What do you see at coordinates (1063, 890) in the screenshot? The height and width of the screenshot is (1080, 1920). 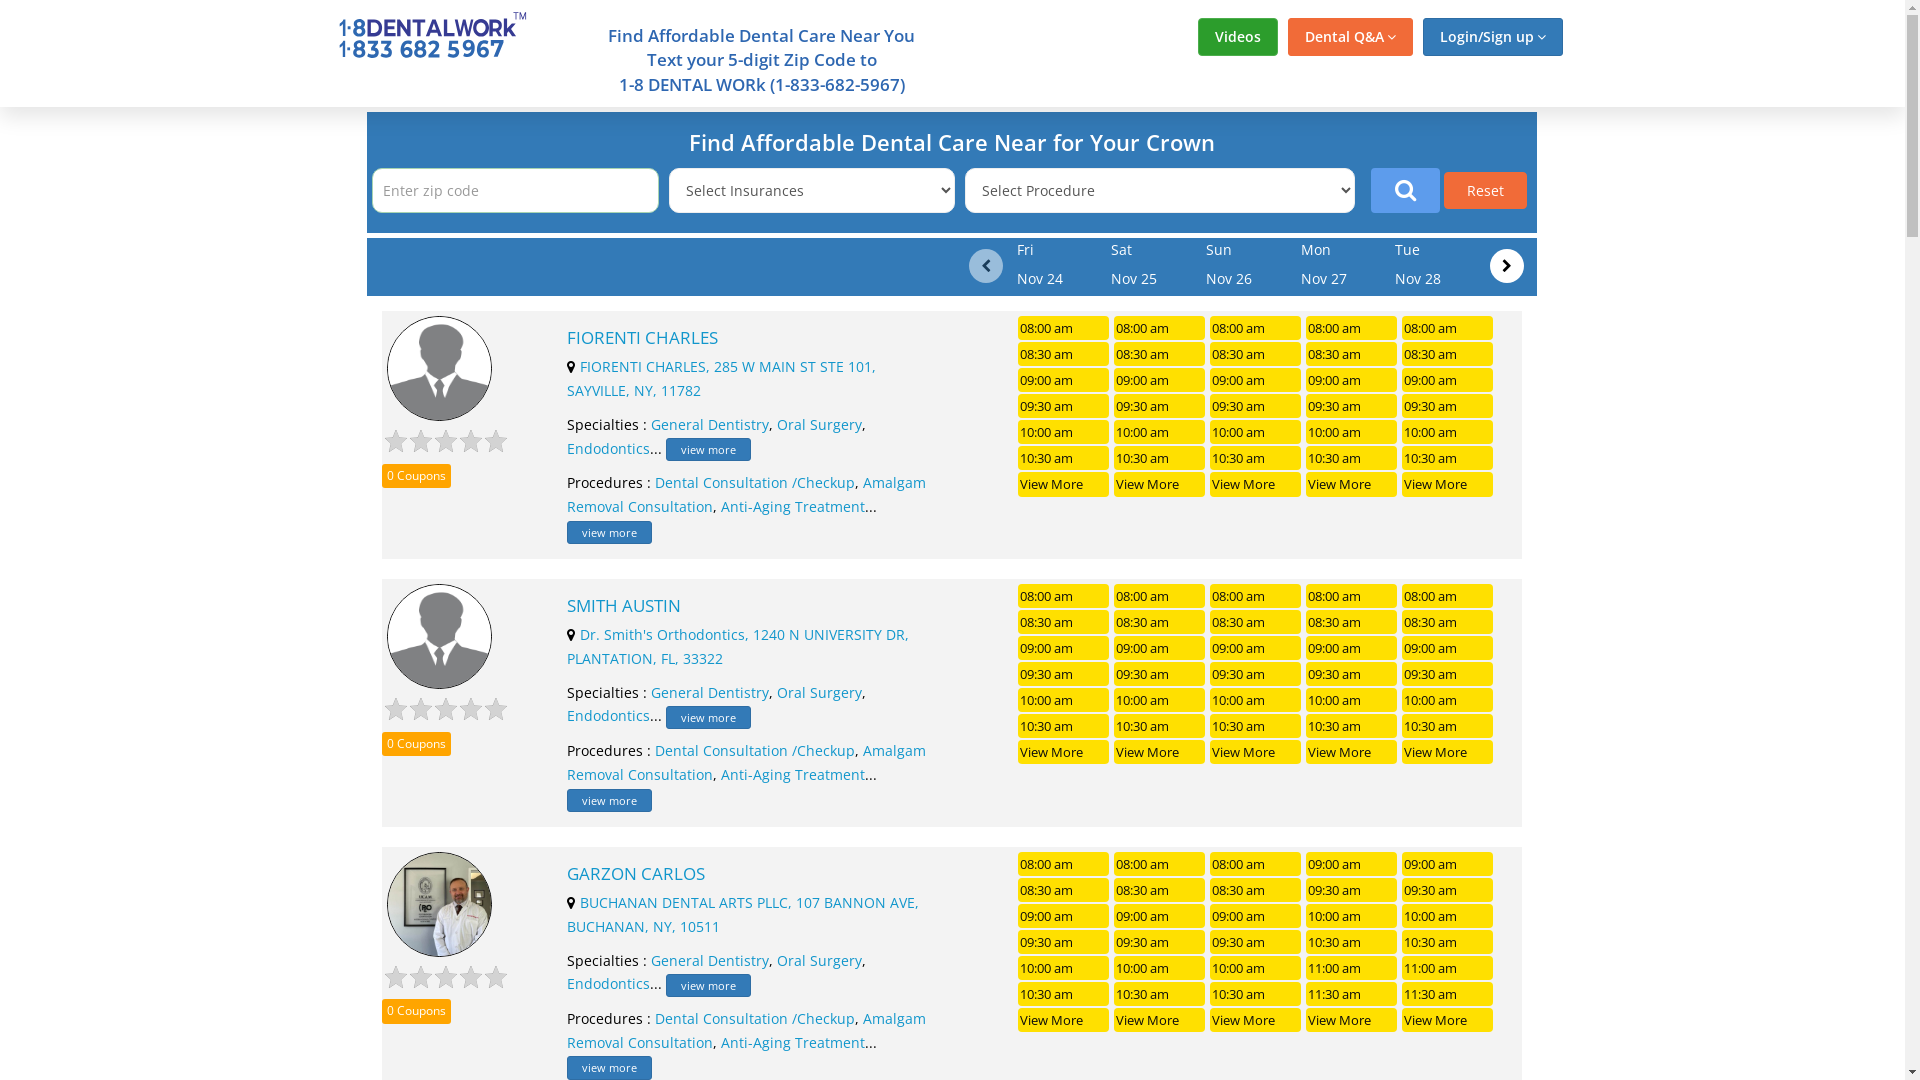 I see `08:30 am` at bounding box center [1063, 890].